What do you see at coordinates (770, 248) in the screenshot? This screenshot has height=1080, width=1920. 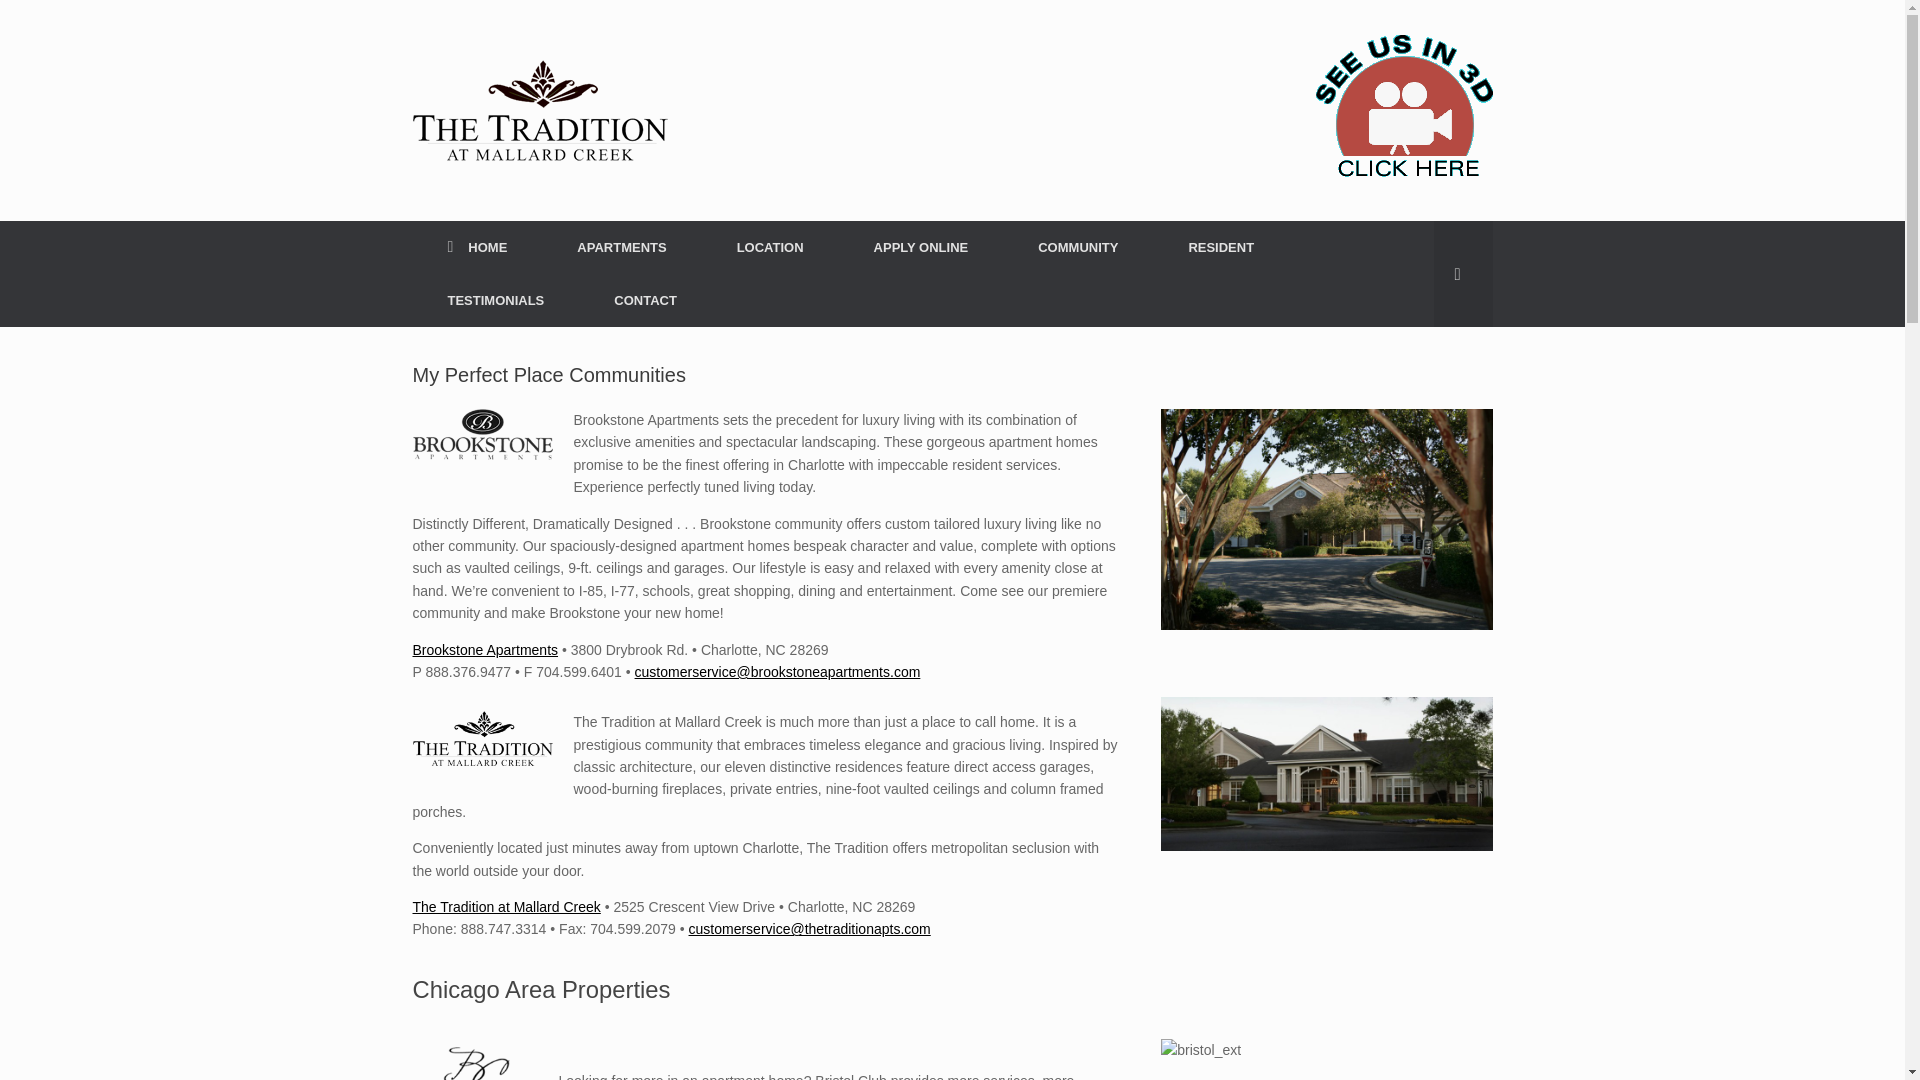 I see `LOCATION` at bounding box center [770, 248].